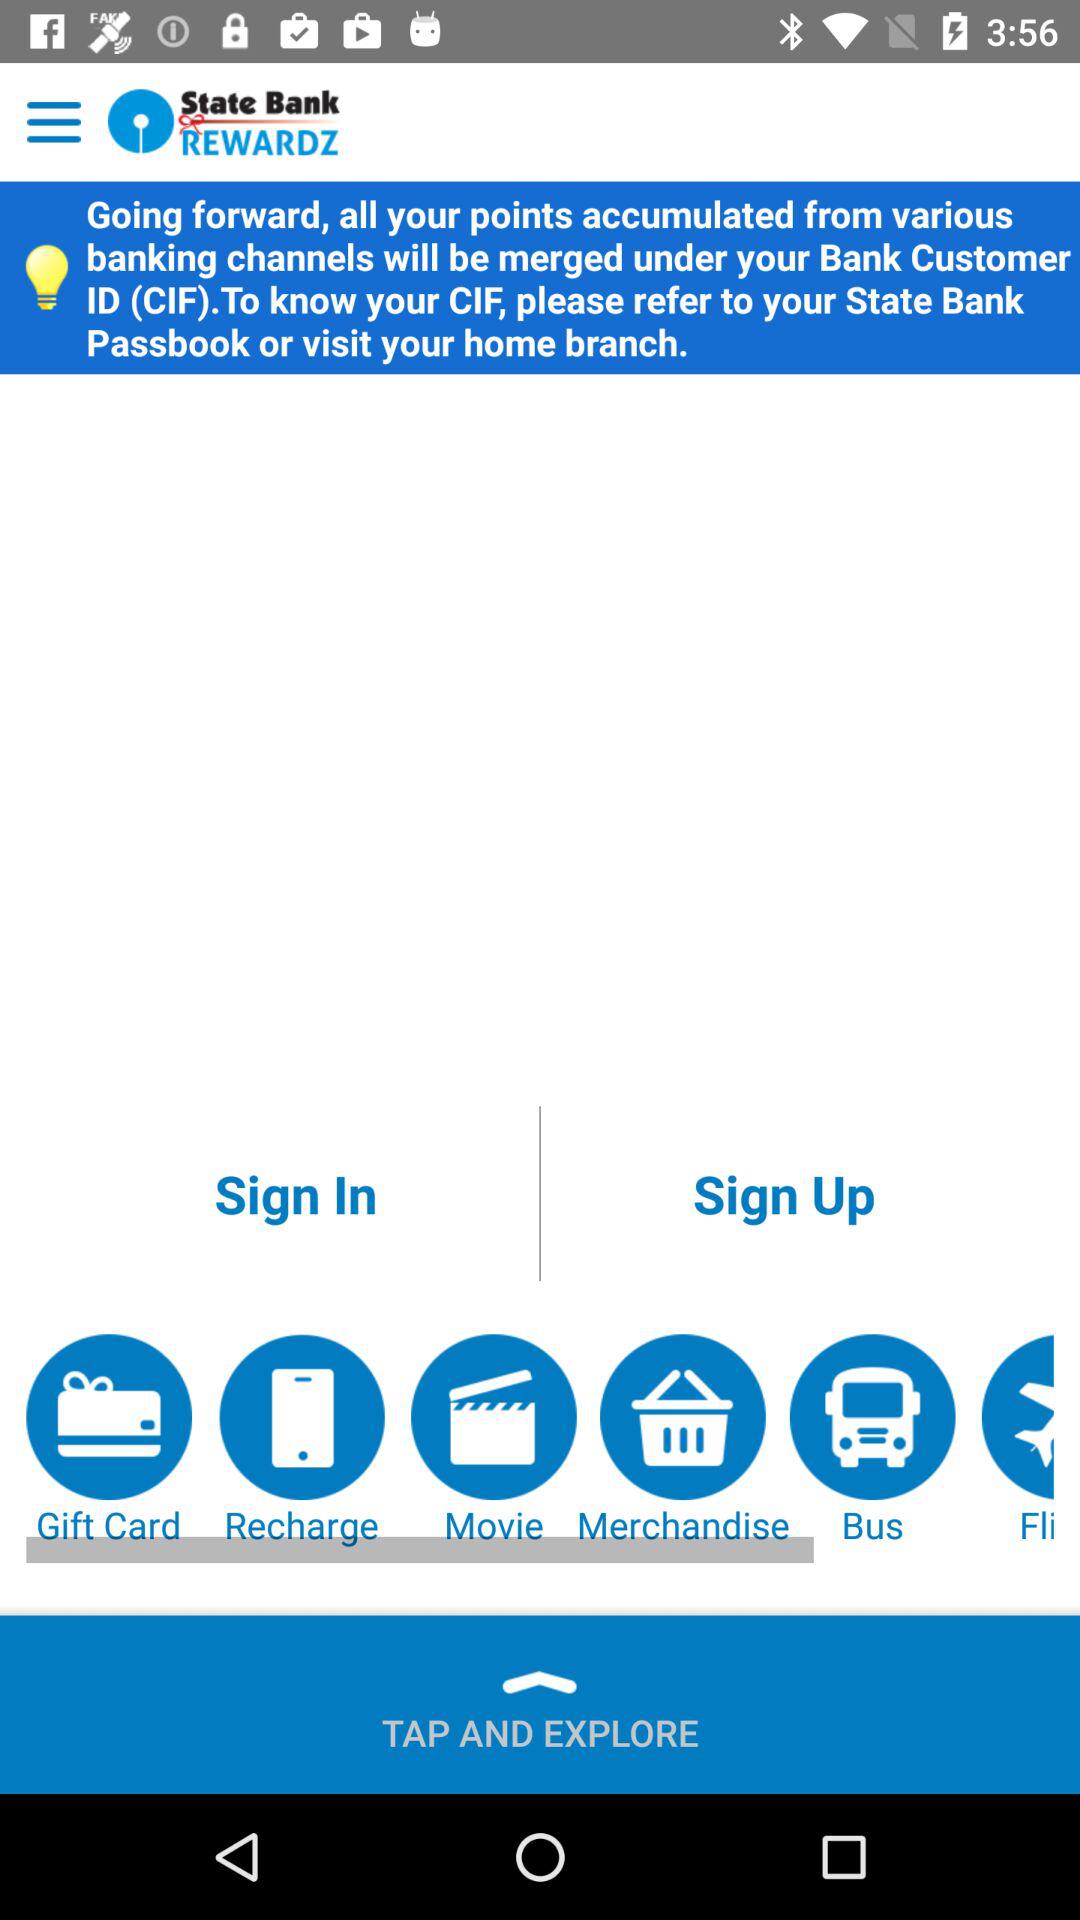  I want to click on go to the menu, so click(54, 122).